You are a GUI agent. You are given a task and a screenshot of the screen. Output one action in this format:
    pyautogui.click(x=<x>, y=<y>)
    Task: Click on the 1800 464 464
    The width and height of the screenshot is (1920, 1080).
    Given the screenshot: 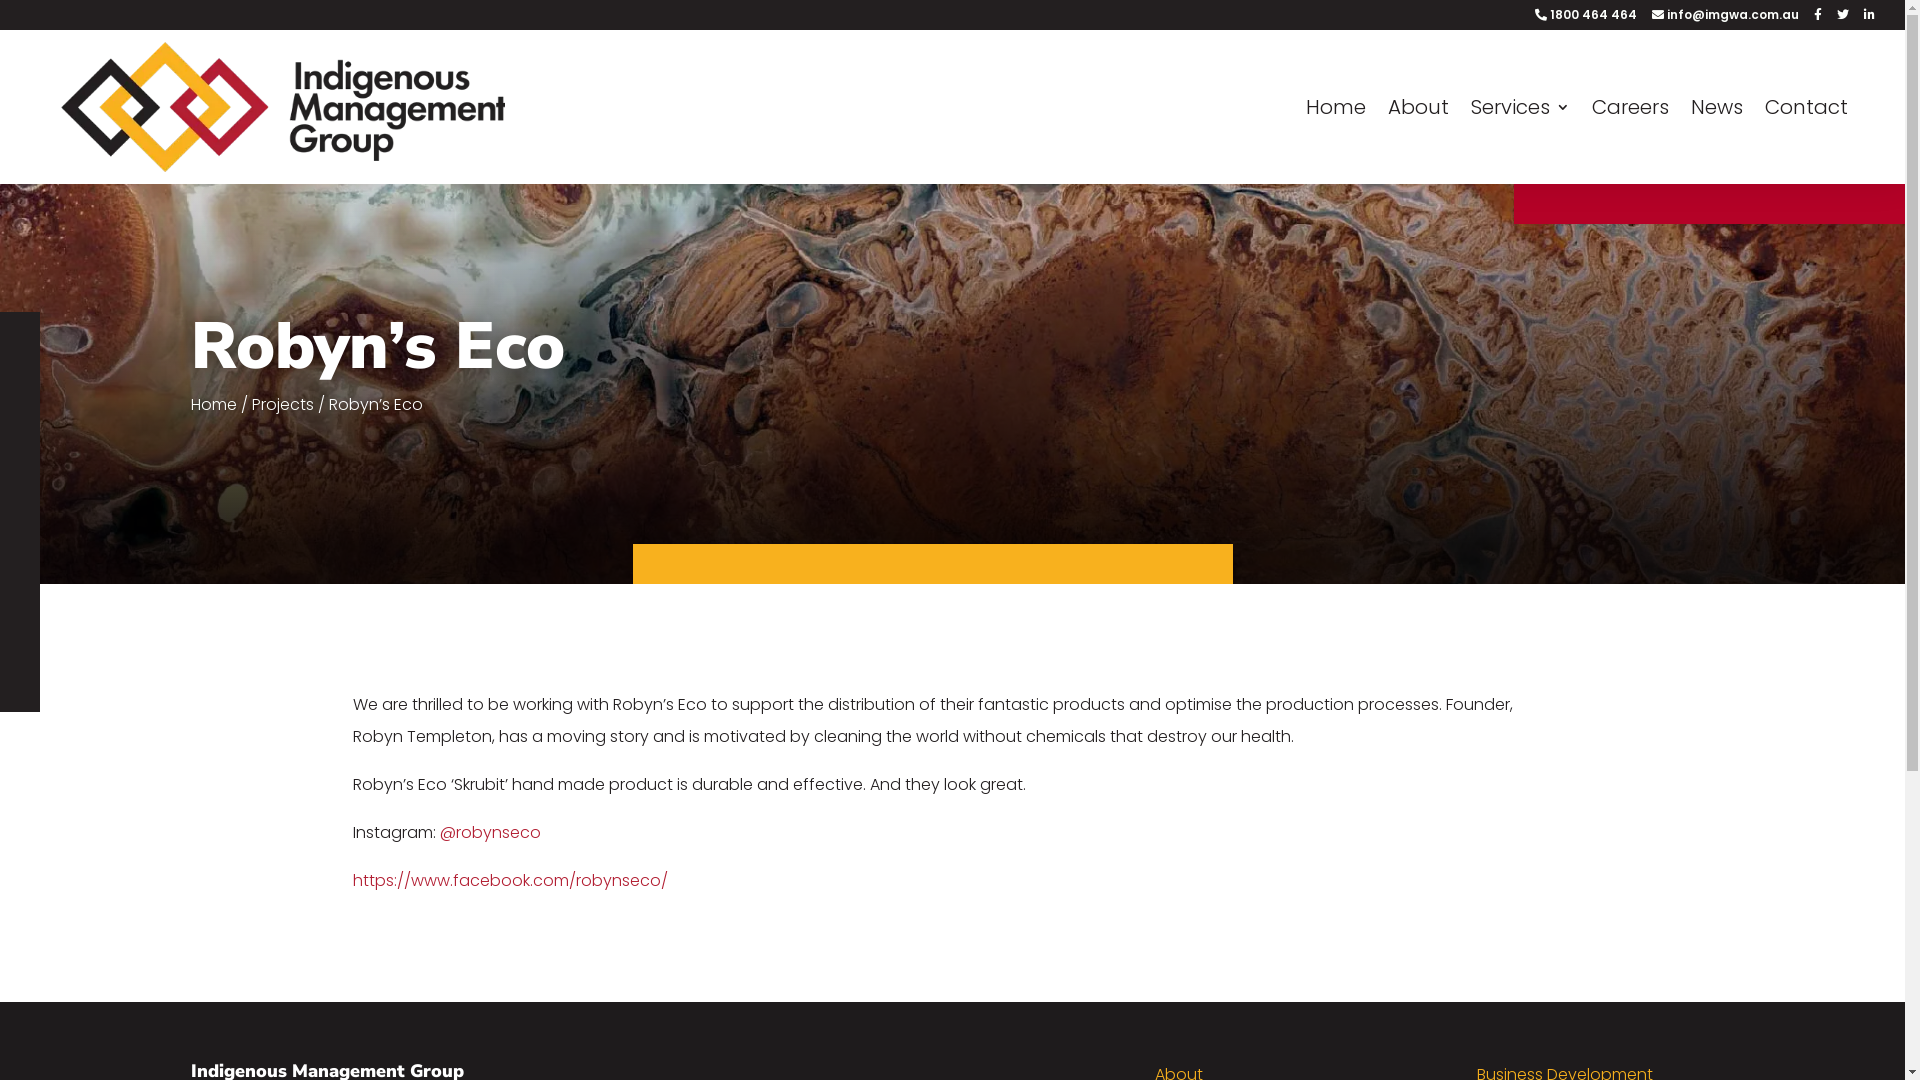 What is the action you would take?
    pyautogui.click(x=1586, y=20)
    